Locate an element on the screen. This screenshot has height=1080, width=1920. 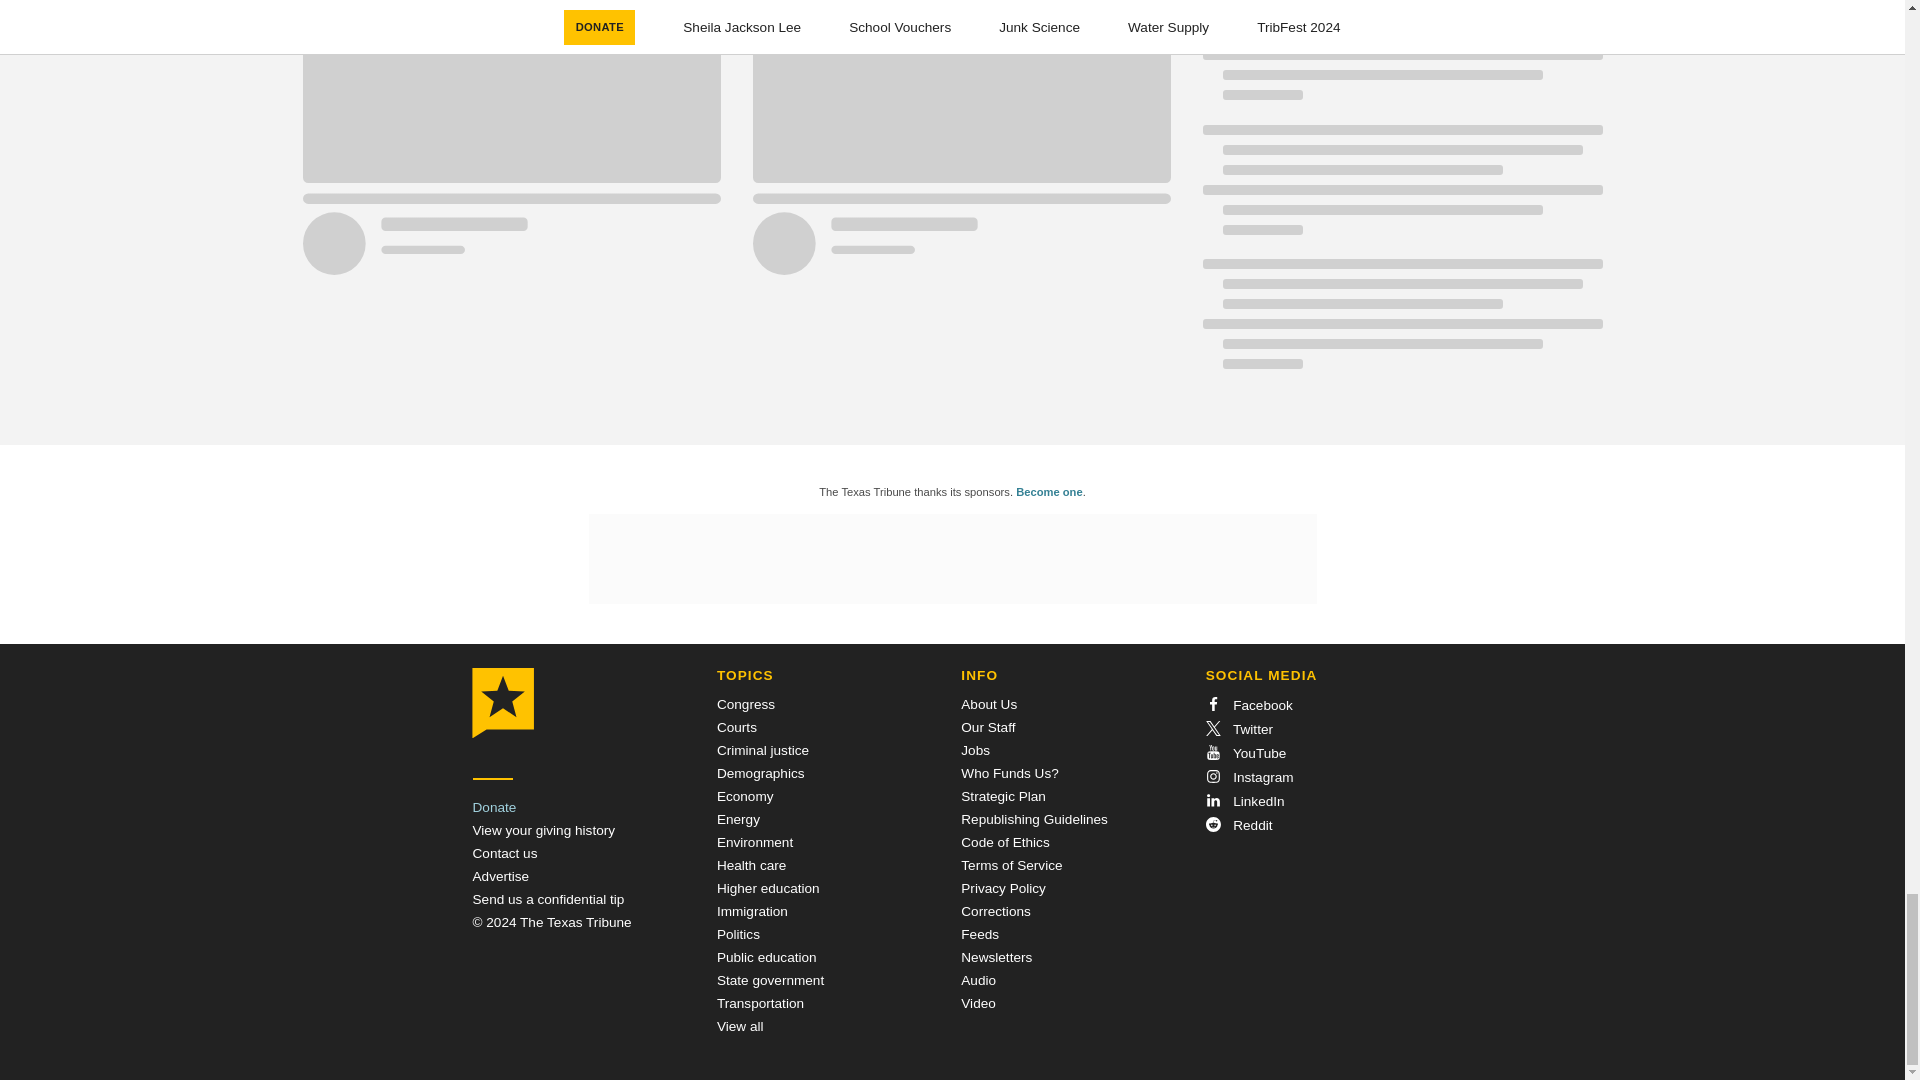
Advertise is located at coordinates (500, 876).